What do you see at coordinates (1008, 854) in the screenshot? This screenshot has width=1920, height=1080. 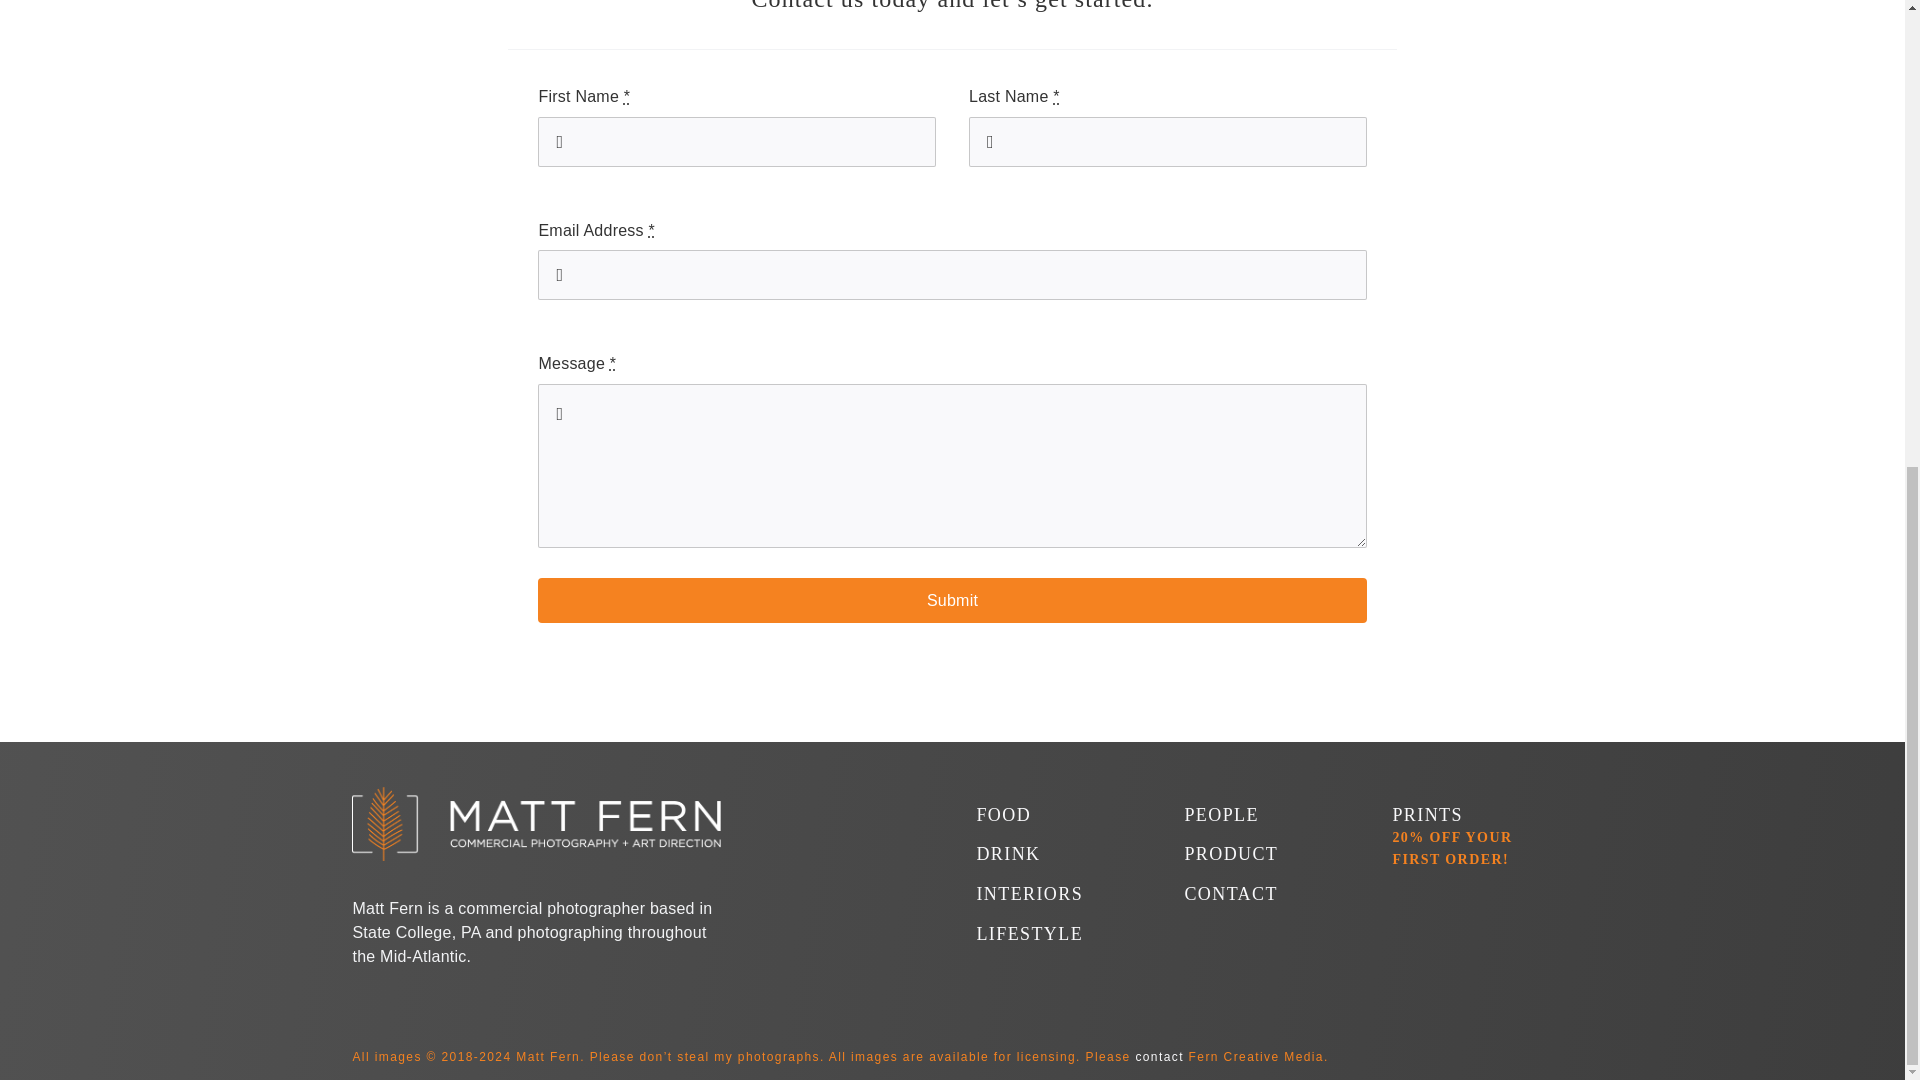 I see `DRINK` at bounding box center [1008, 854].